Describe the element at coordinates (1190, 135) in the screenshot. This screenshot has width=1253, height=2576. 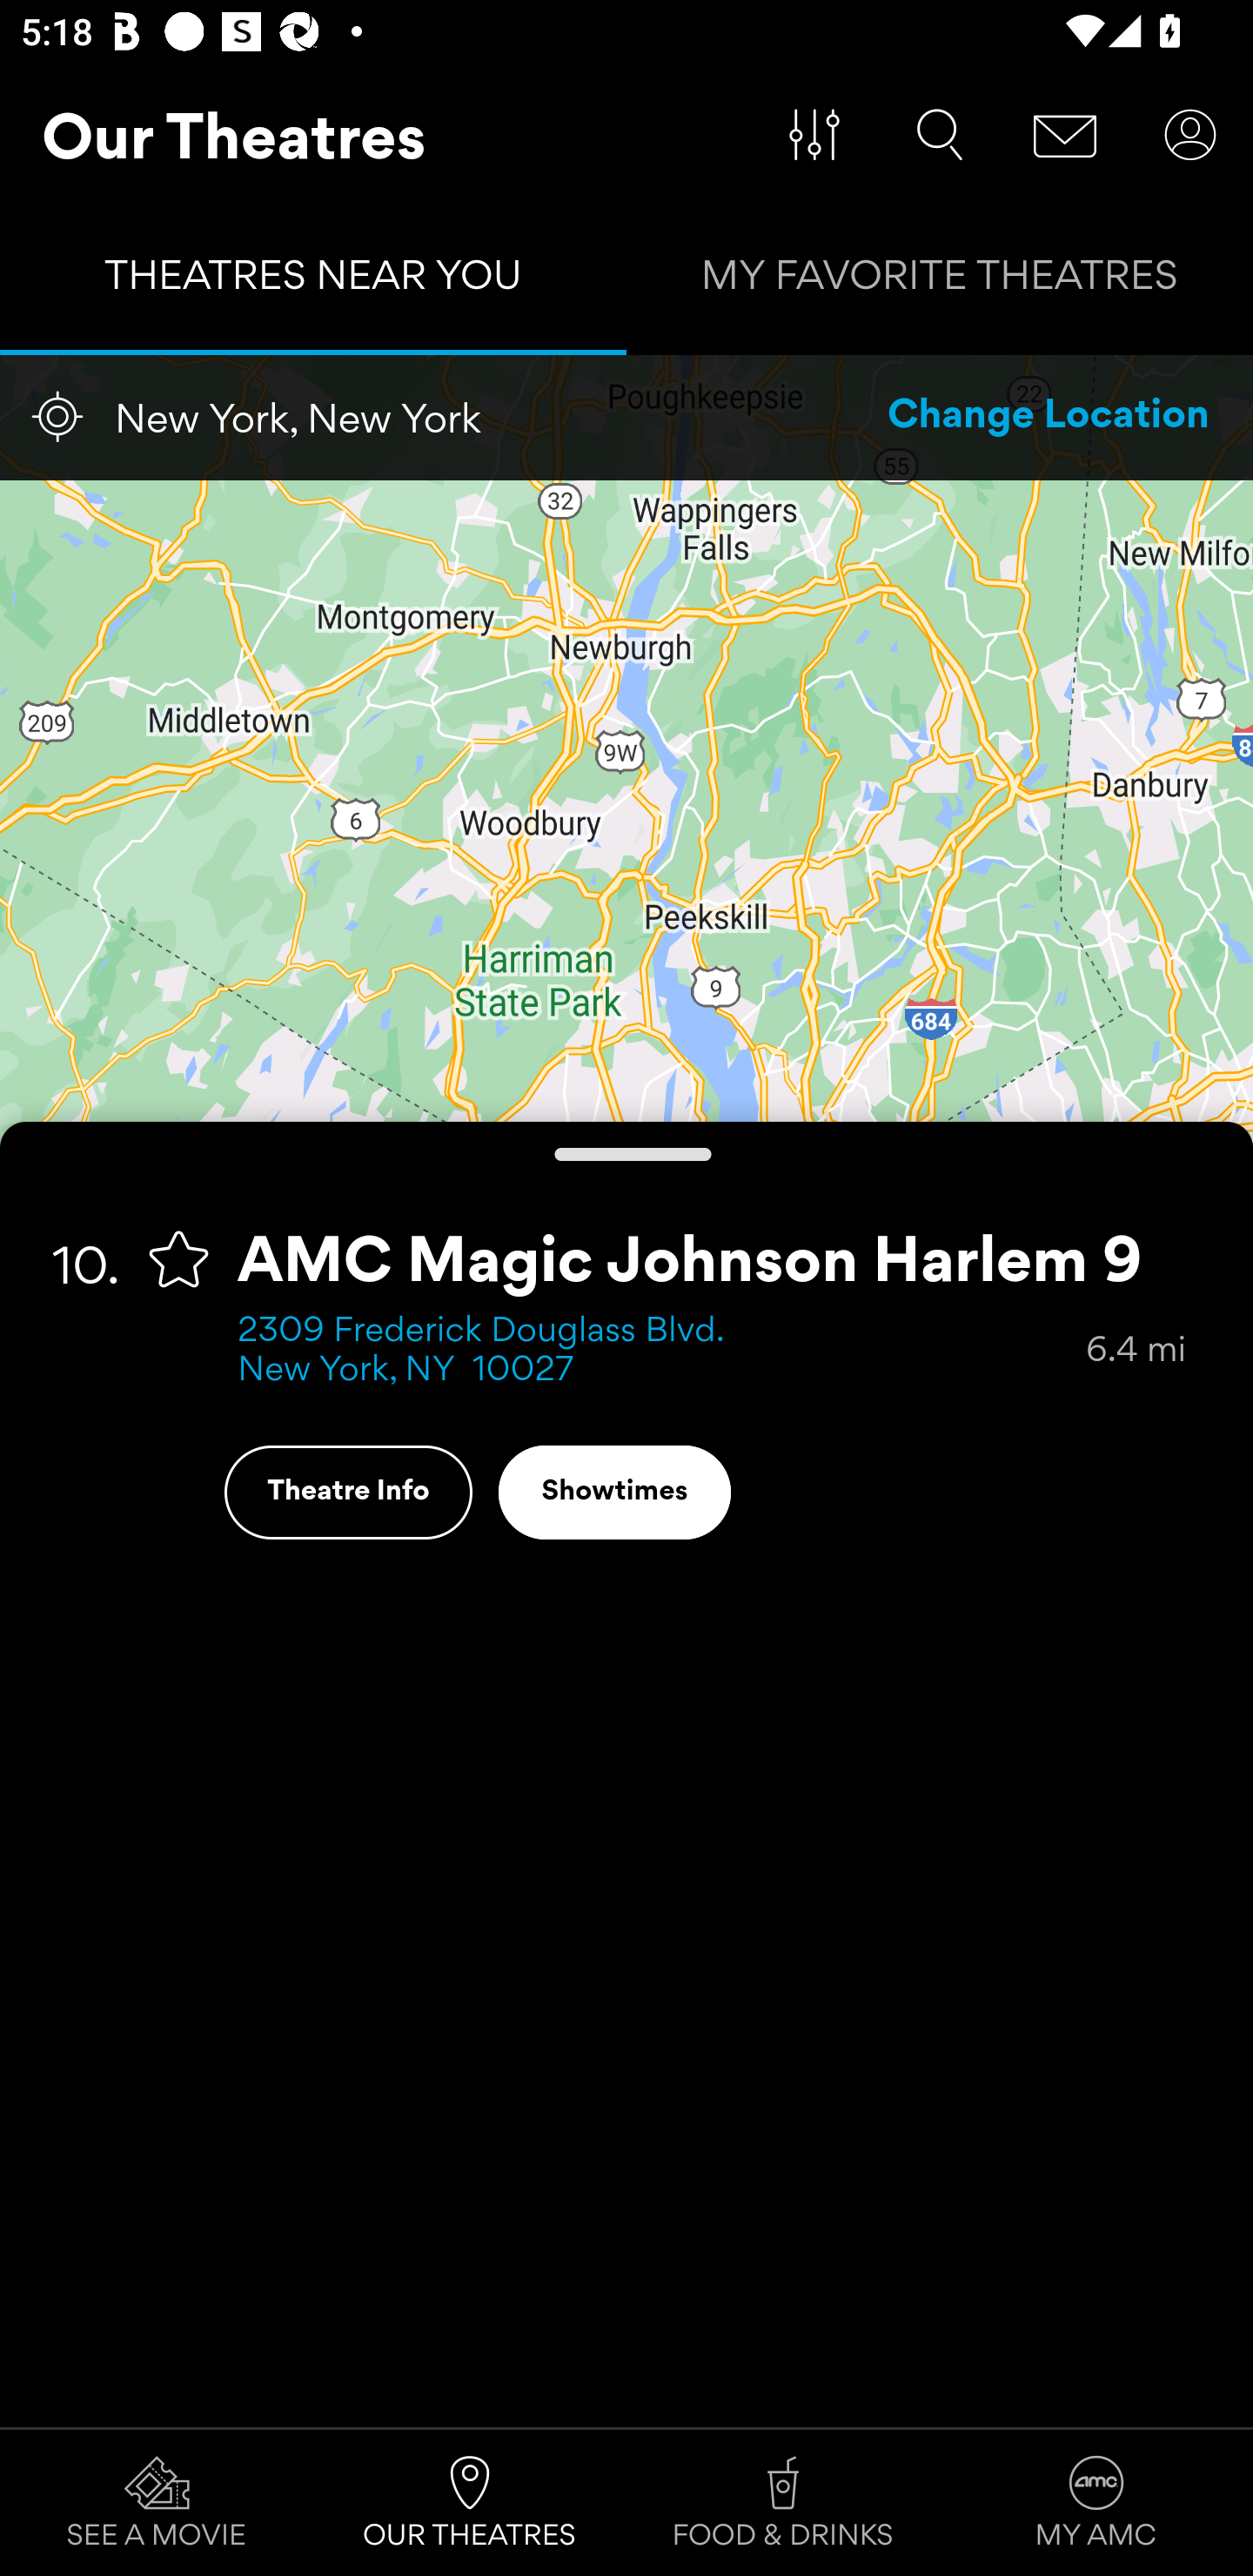
I see `User Account` at that location.